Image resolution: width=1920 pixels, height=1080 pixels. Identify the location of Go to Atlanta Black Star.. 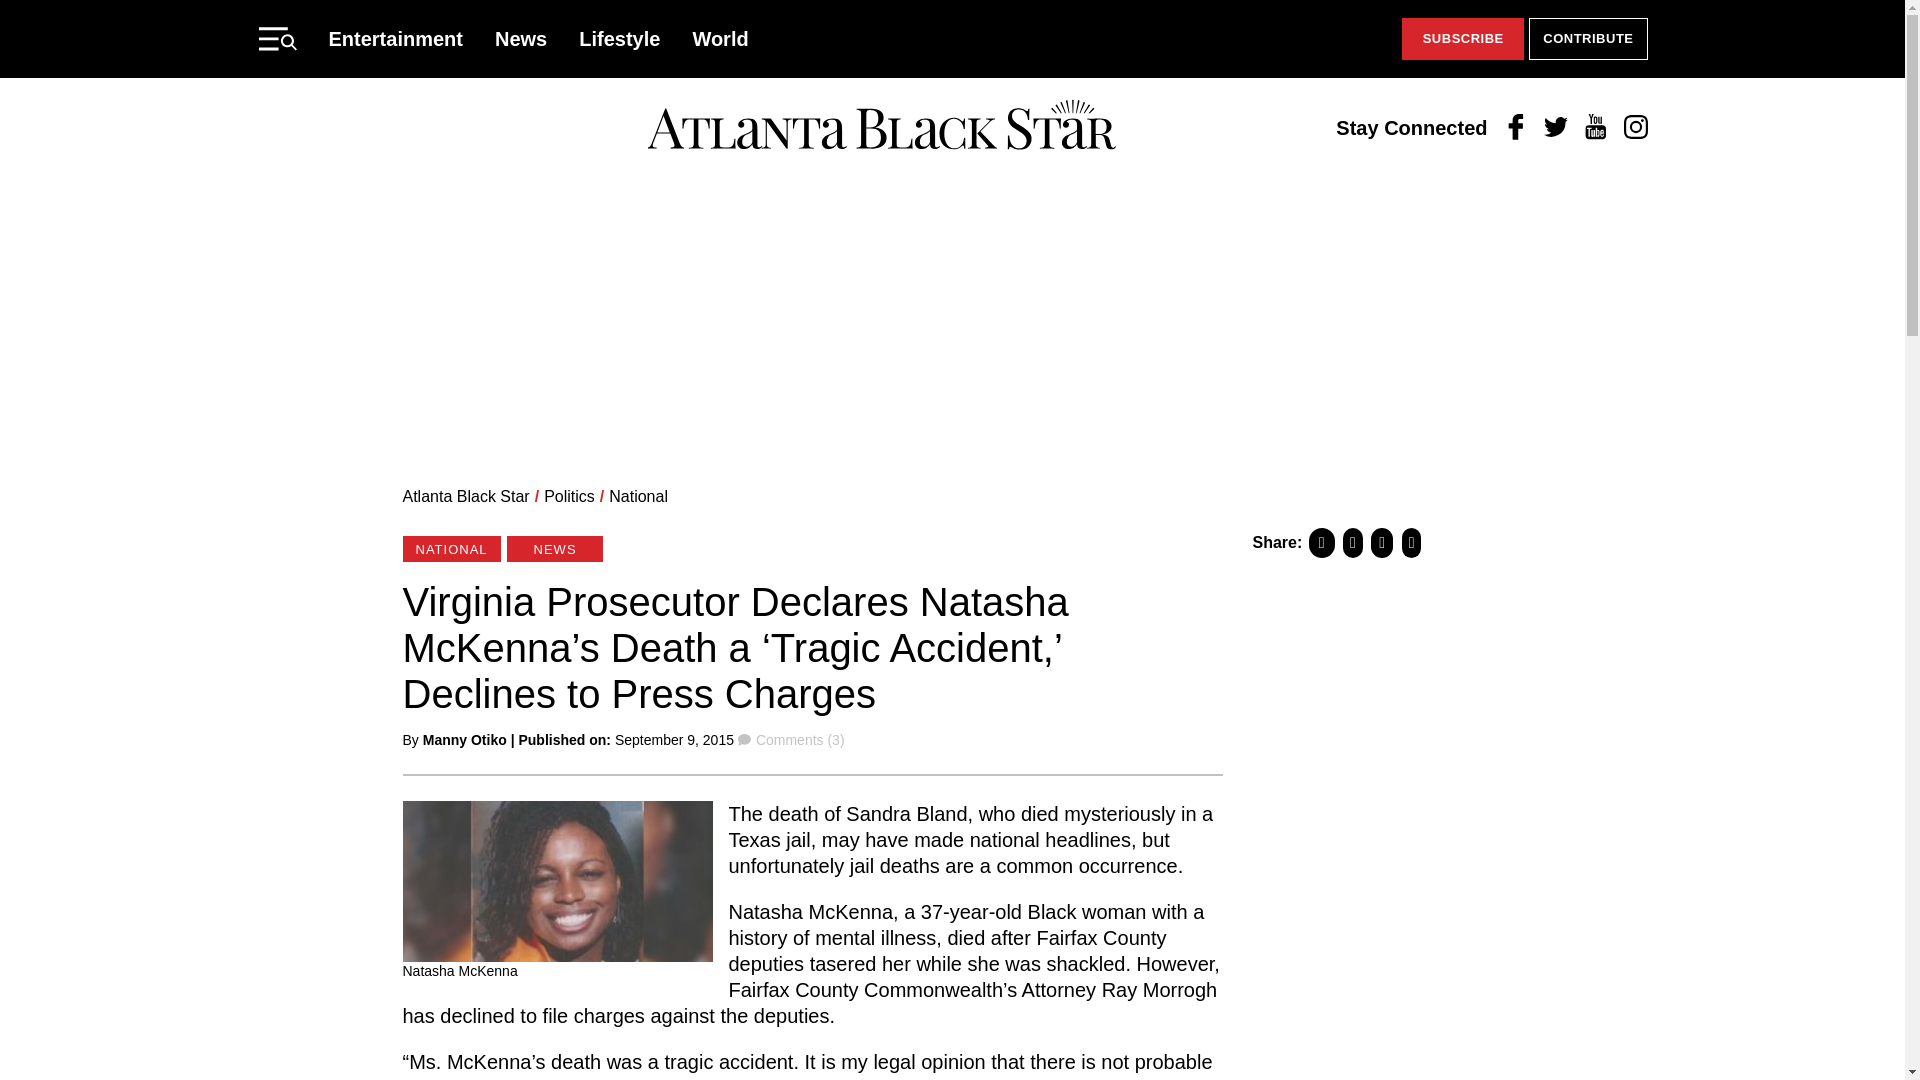
(465, 496).